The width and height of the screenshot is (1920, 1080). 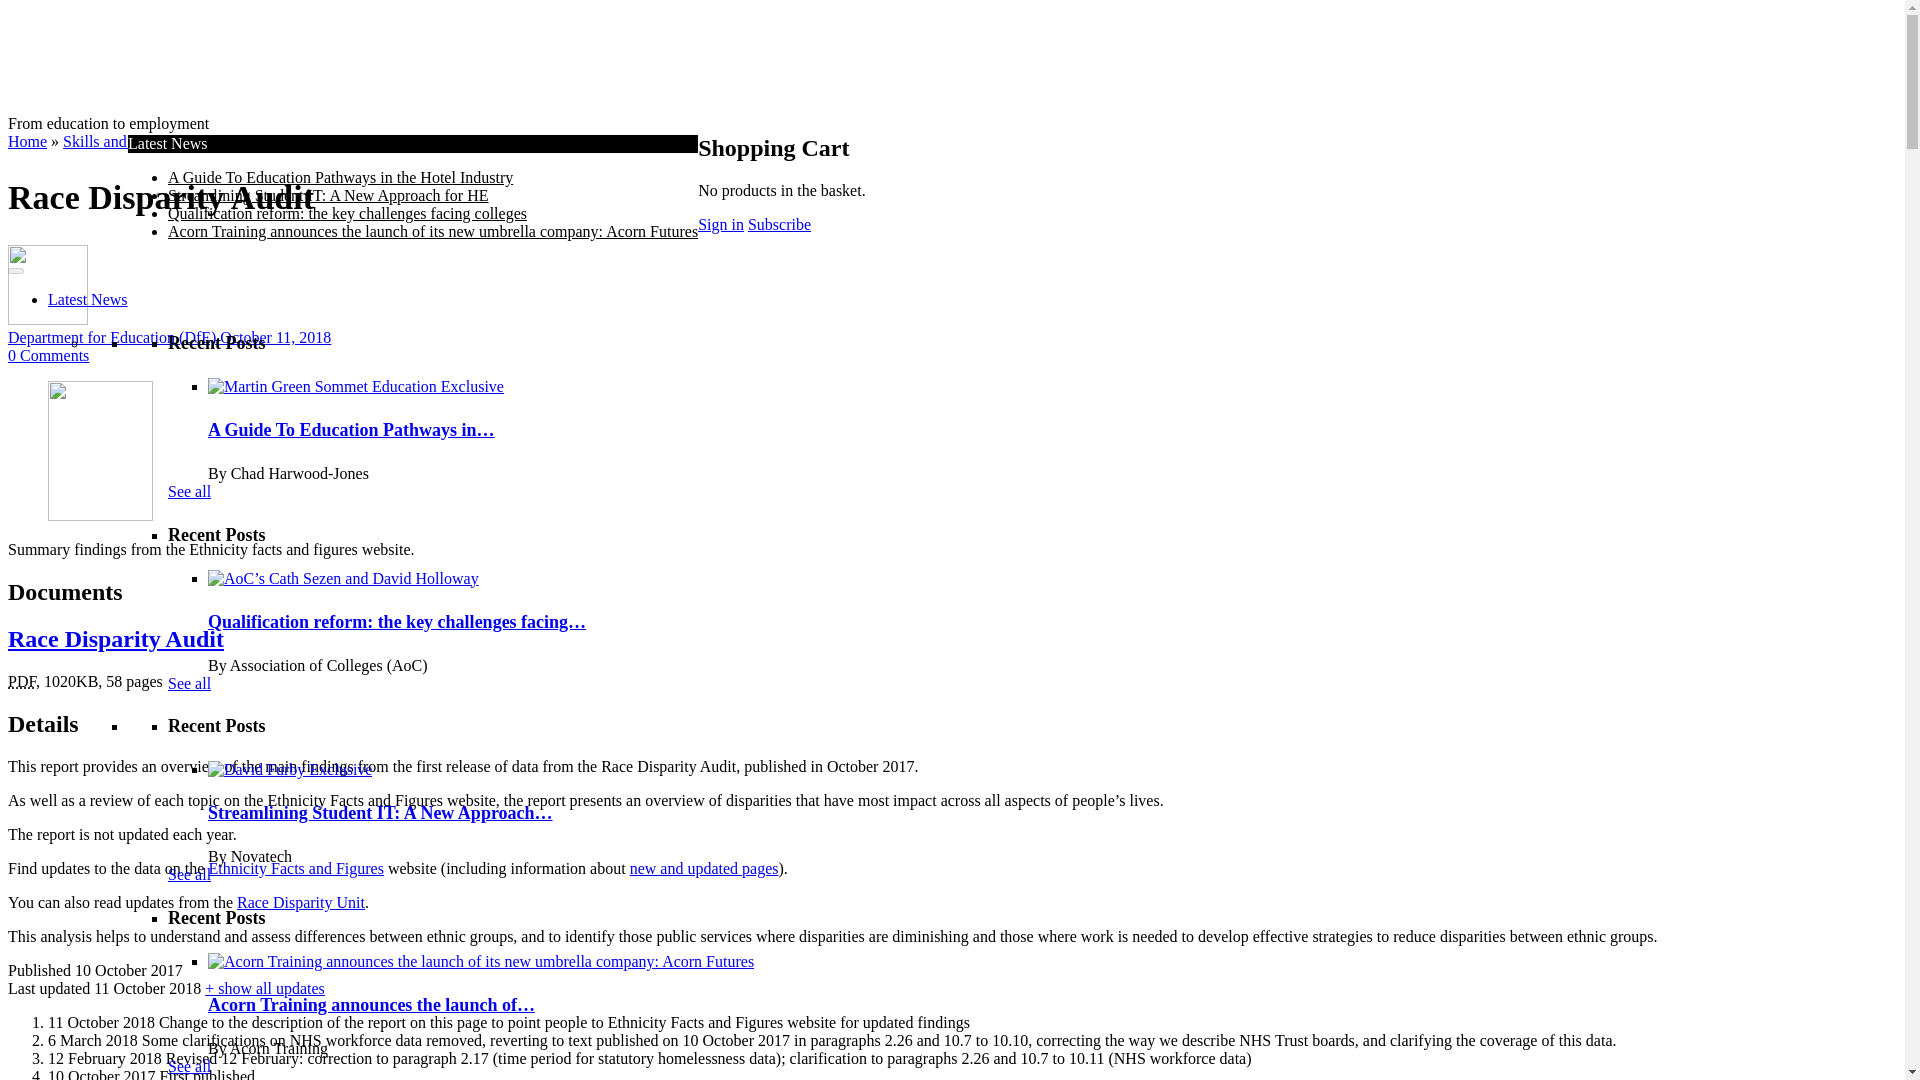 What do you see at coordinates (328, 195) in the screenshot?
I see `Streamlining Student IT: A New Approach for HE` at bounding box center [328, 195].